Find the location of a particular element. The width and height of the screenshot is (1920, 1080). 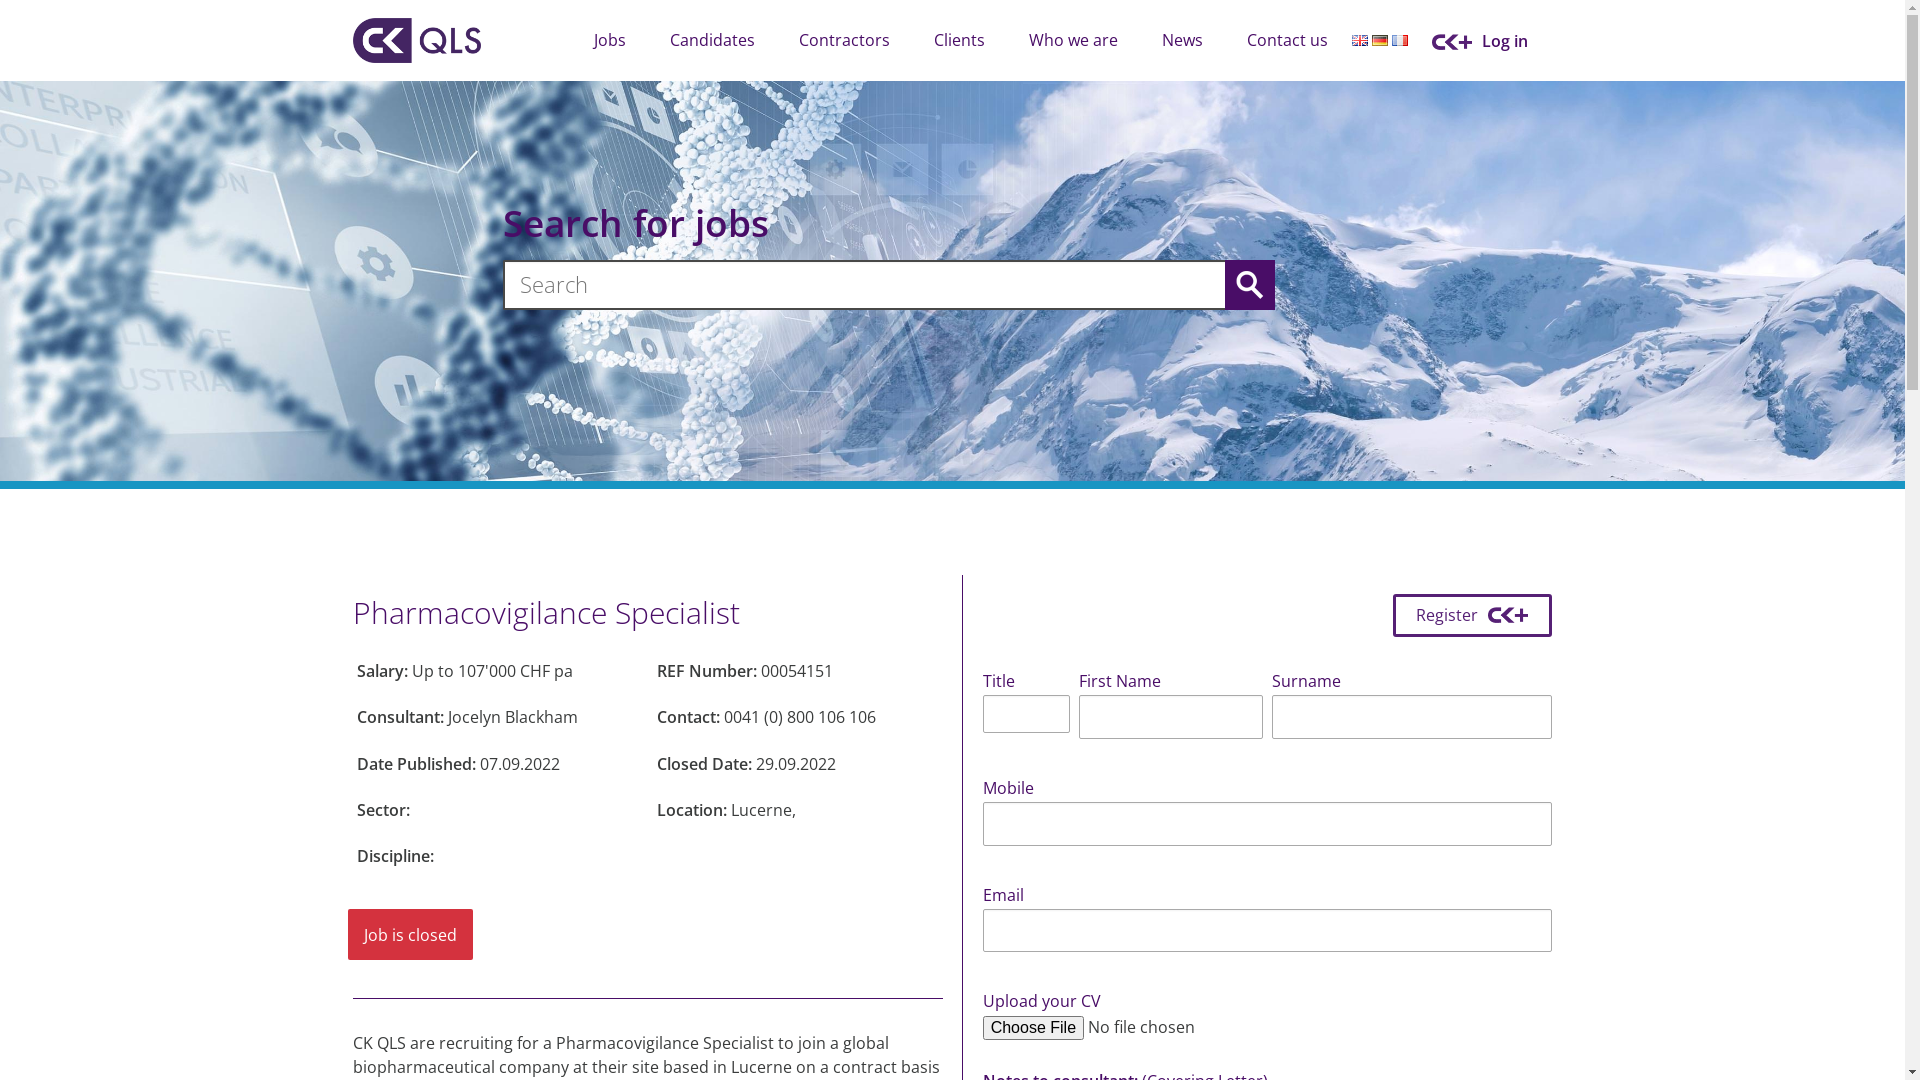

Contractors is located at coordinates (844, 40).